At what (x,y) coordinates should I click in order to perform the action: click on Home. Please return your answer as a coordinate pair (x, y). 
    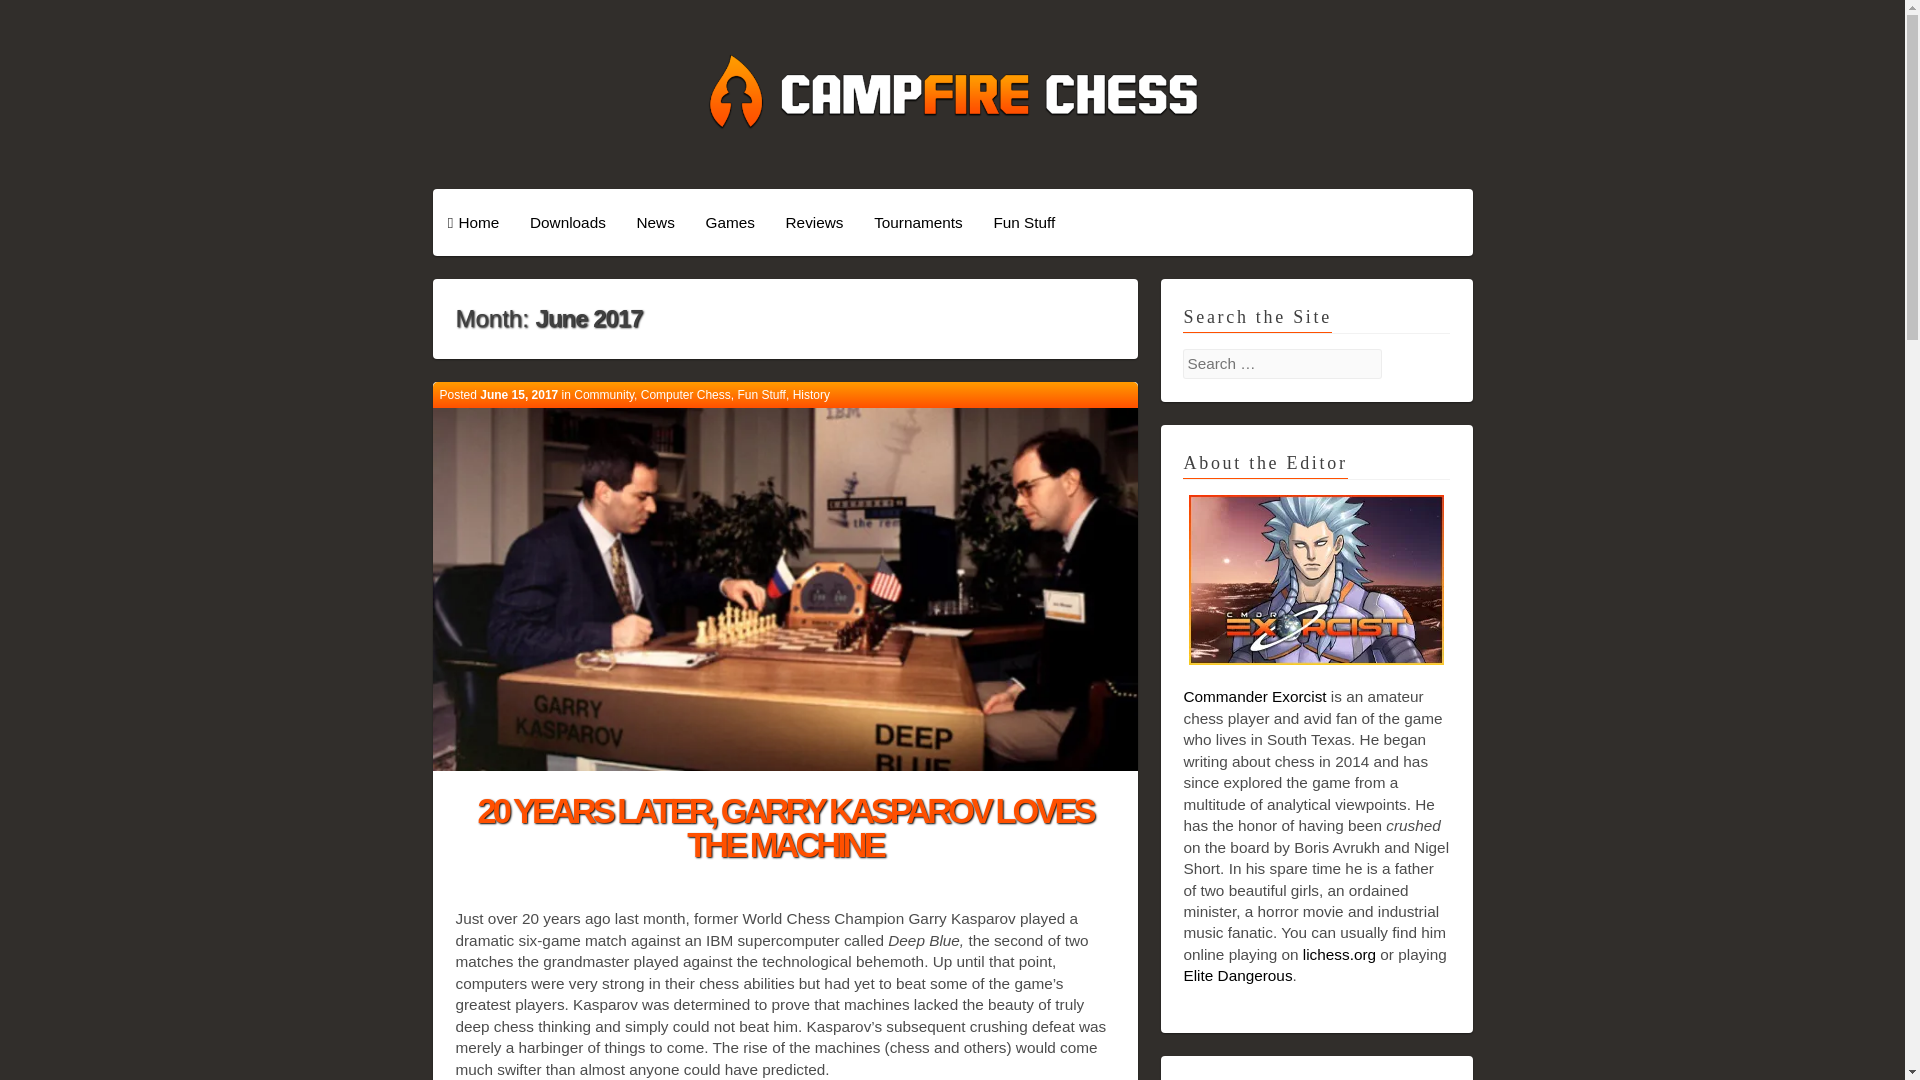
    Looking at the image, I should click on (473, 222).